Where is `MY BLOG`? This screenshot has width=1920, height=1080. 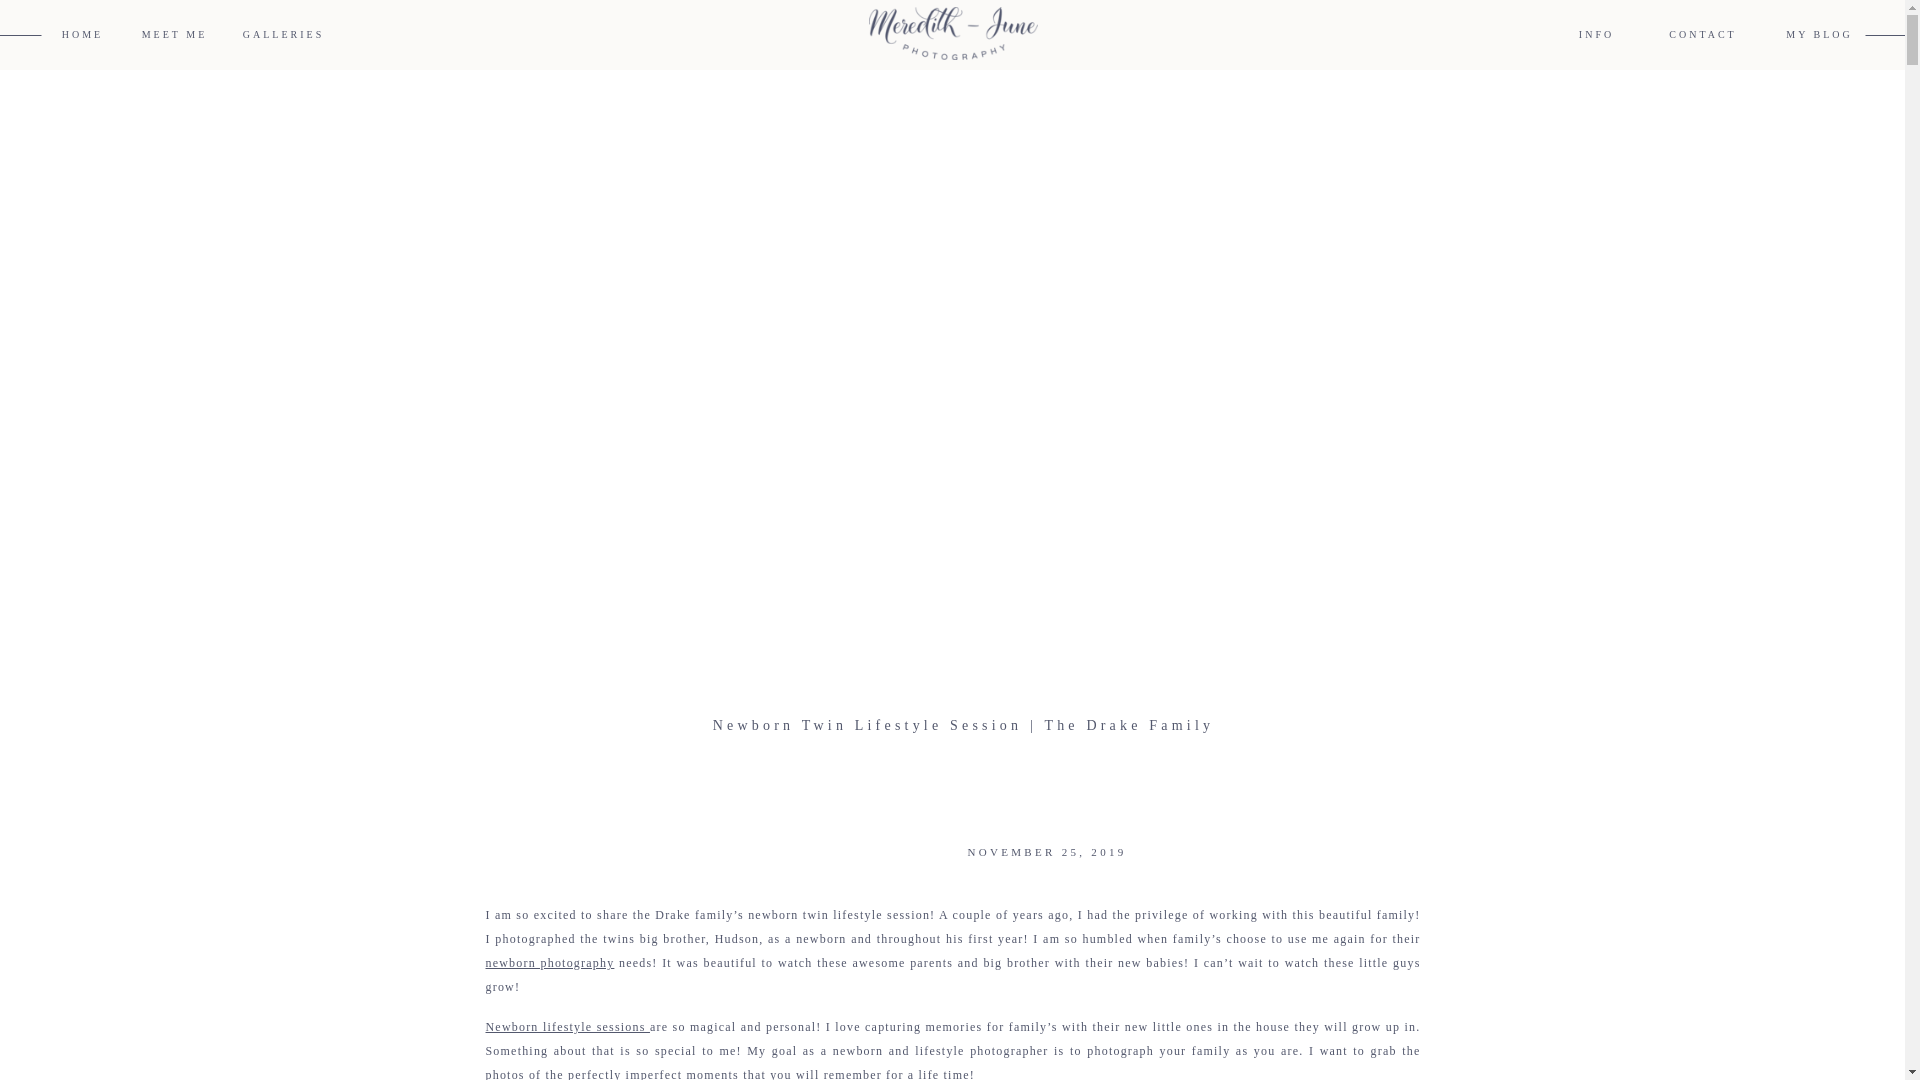
MY BLOG is located at coordinates (1818, 35).